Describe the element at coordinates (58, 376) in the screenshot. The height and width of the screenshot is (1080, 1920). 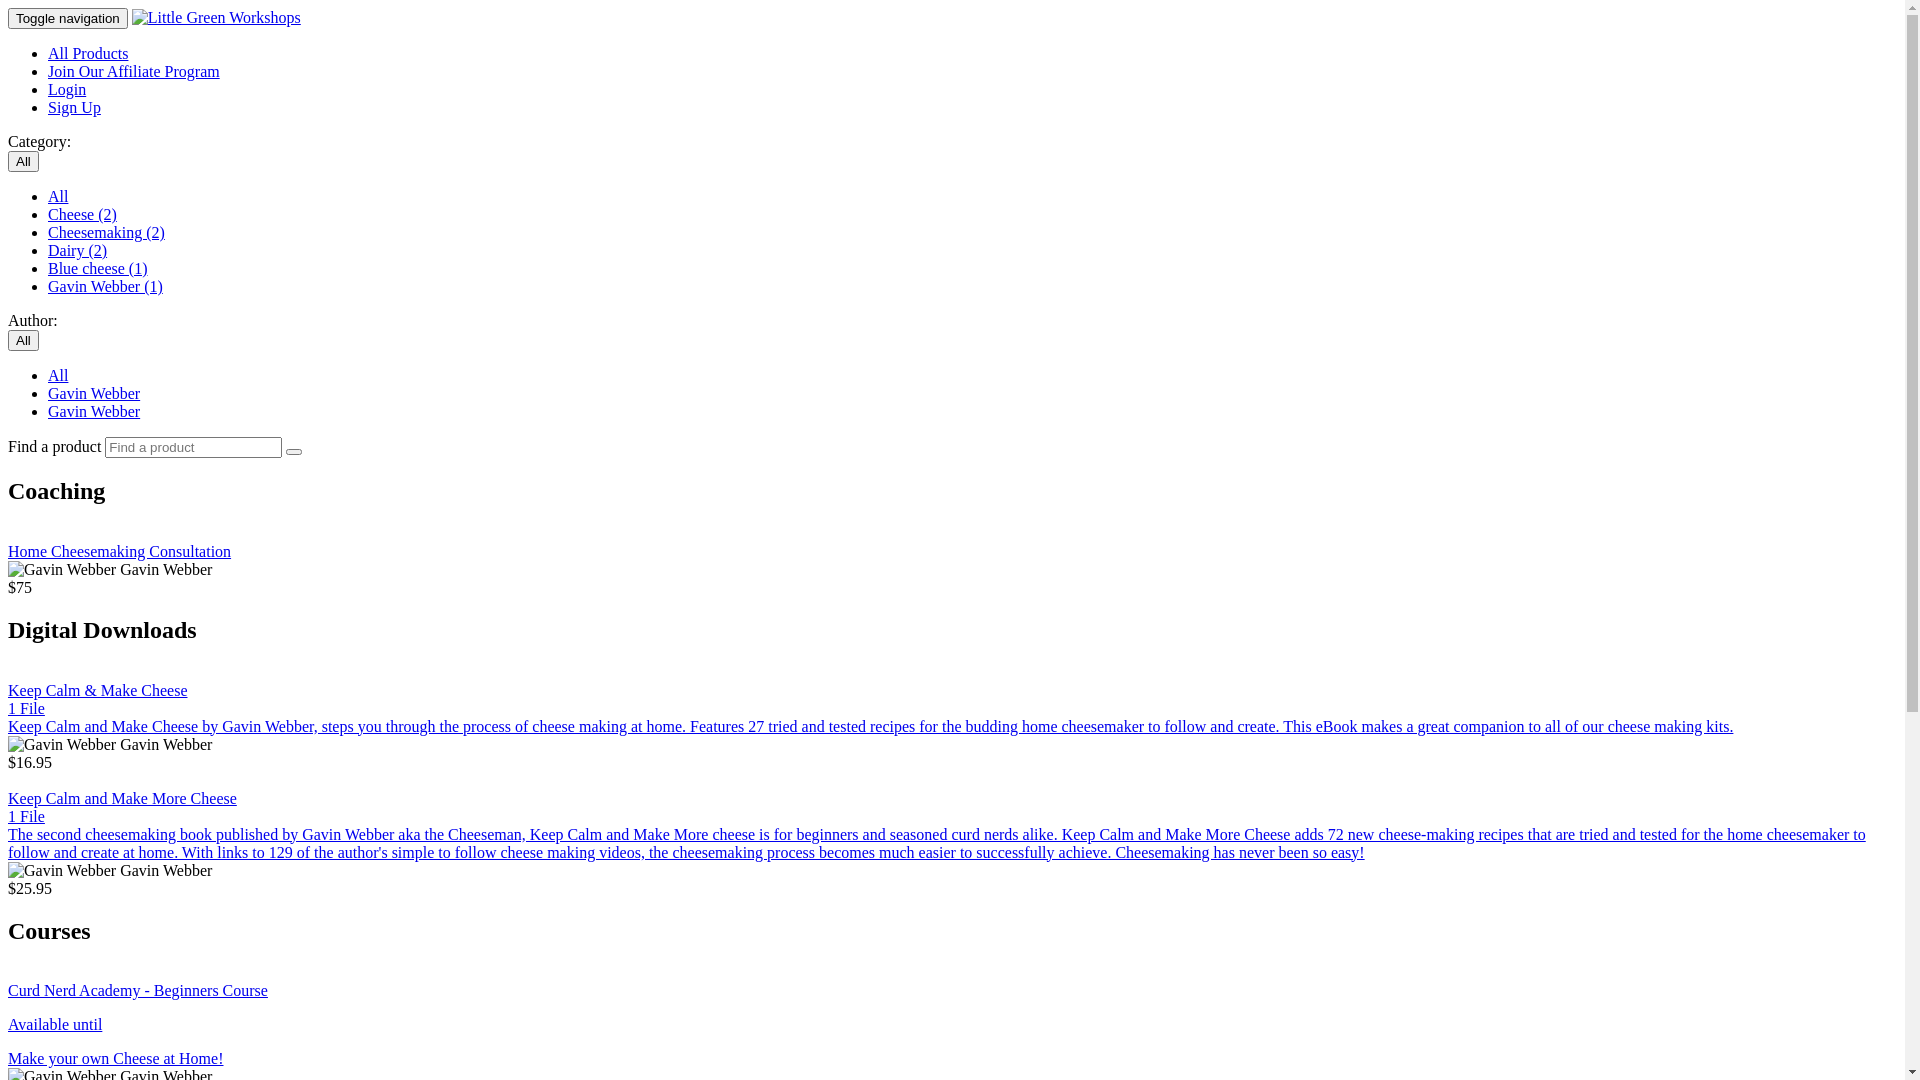
I see `All` at that location.